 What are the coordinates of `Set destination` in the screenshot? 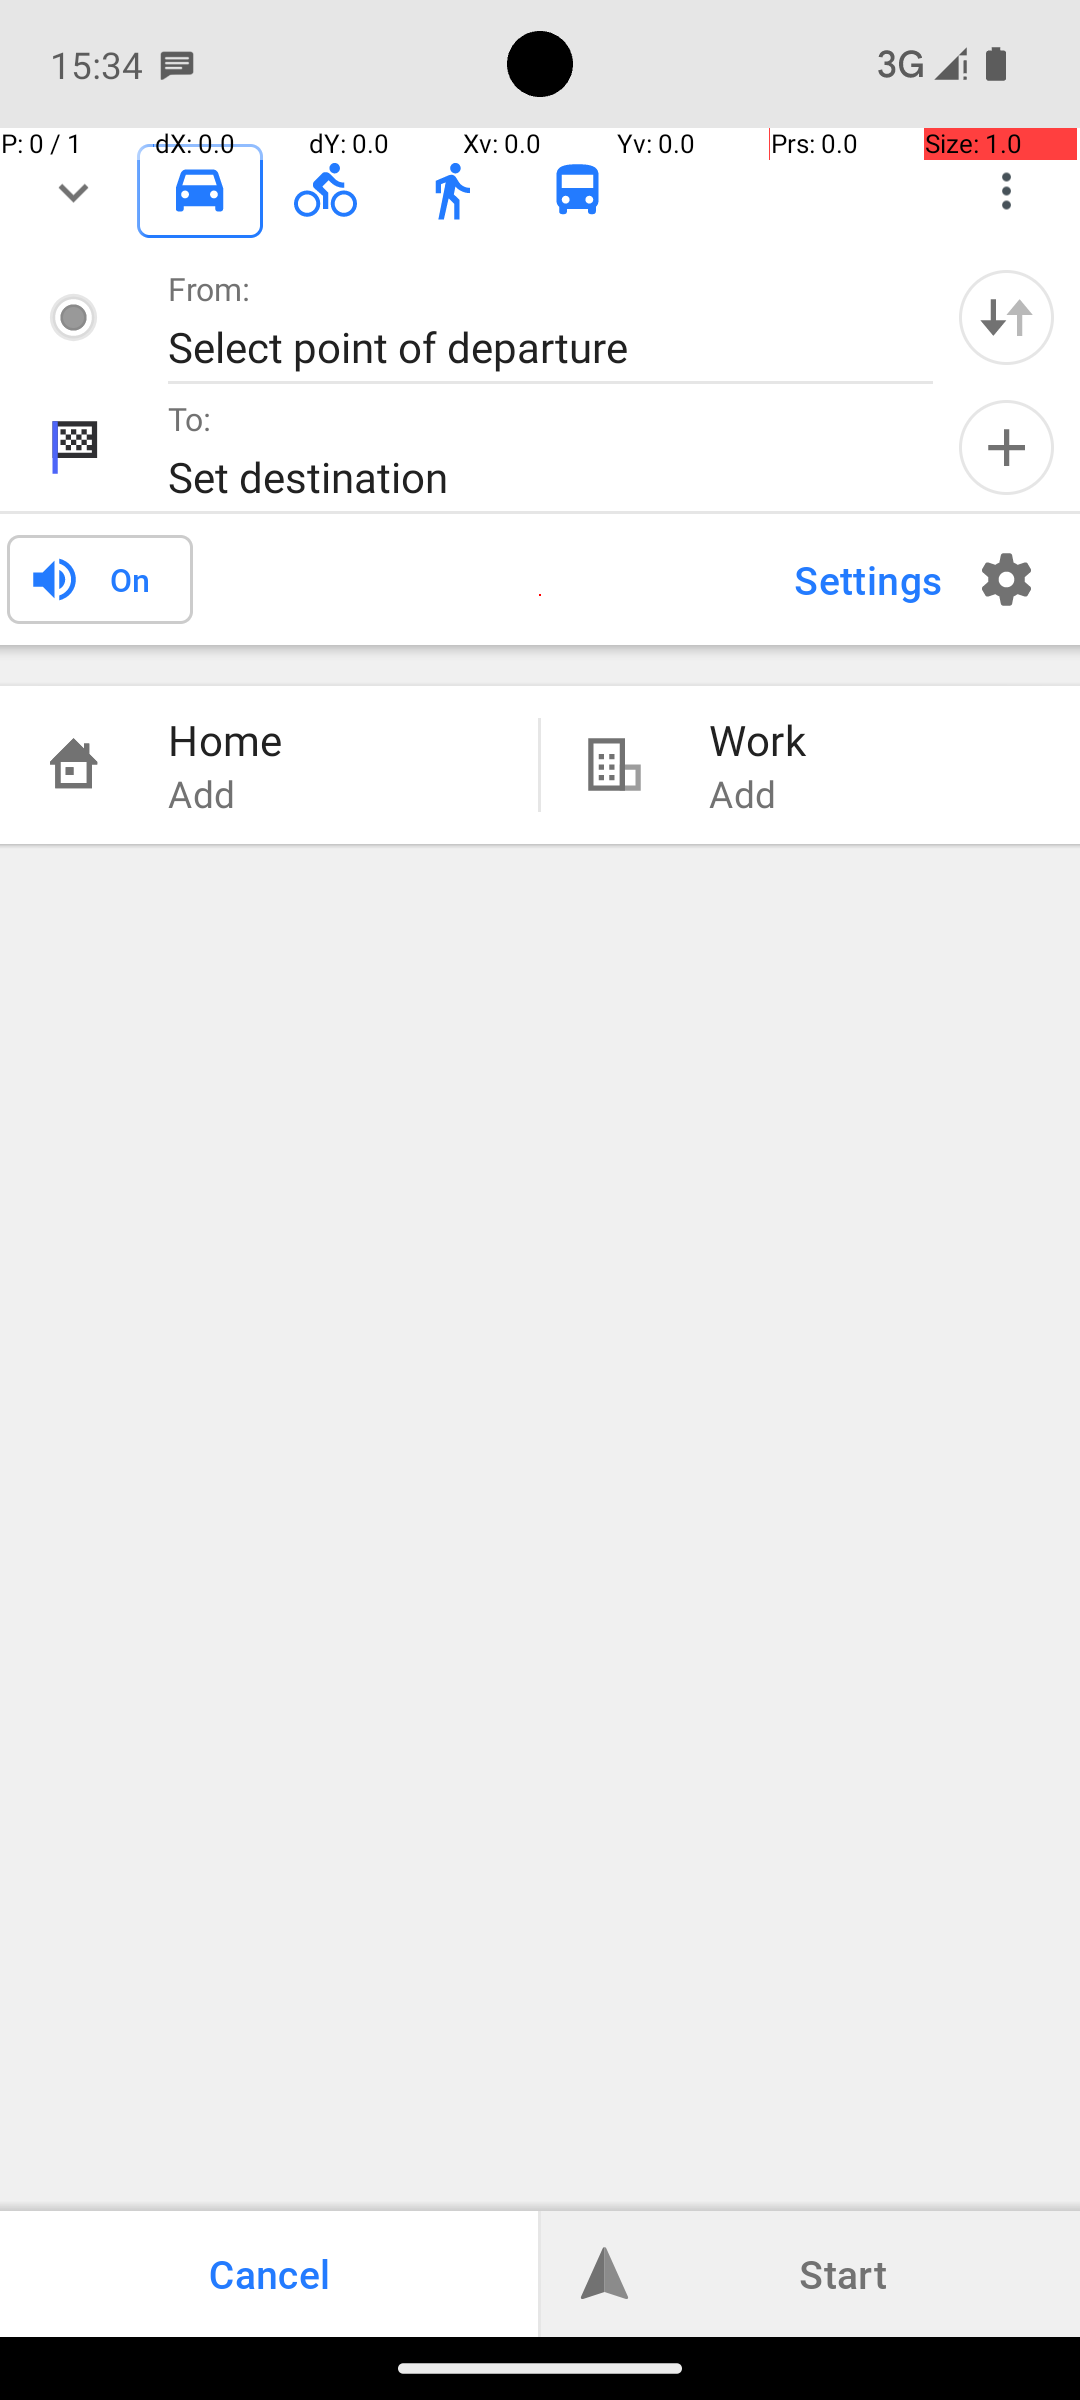 It's located at (530, 476).